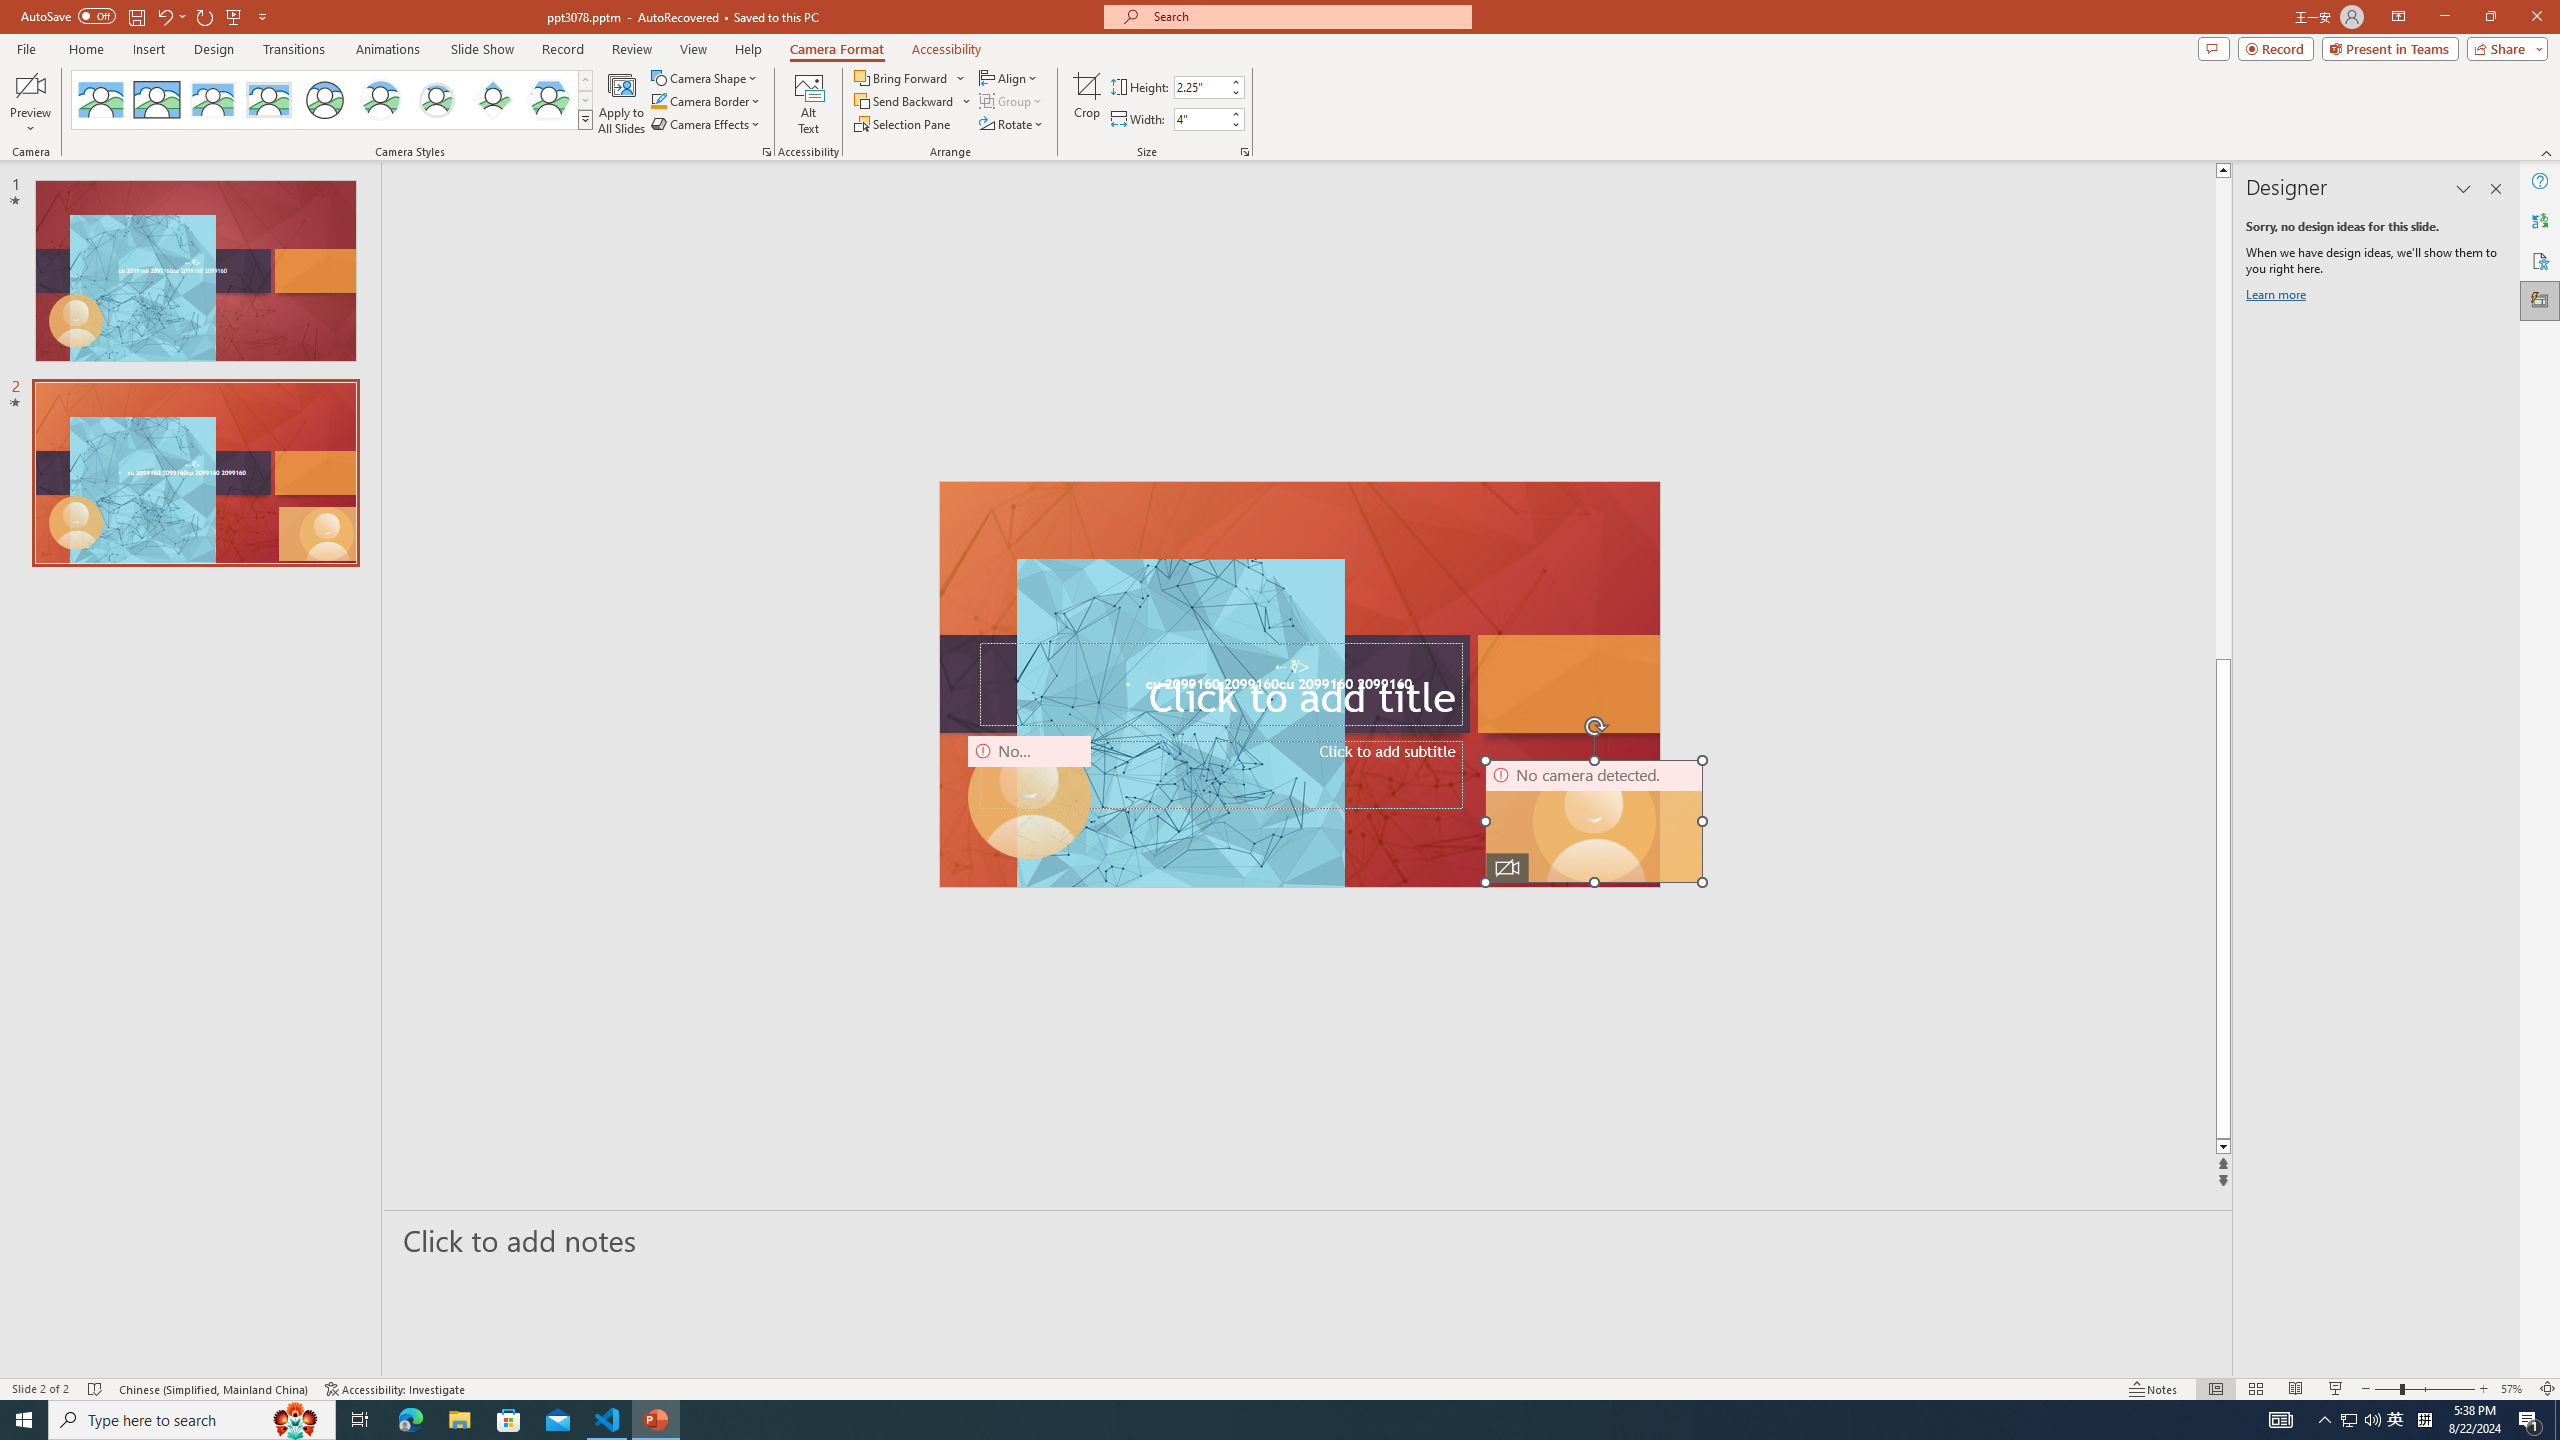 Image resolution: width=2560 pixels, height=1440 pixels. I want to click on Cameo Height, so click(1200, 86).